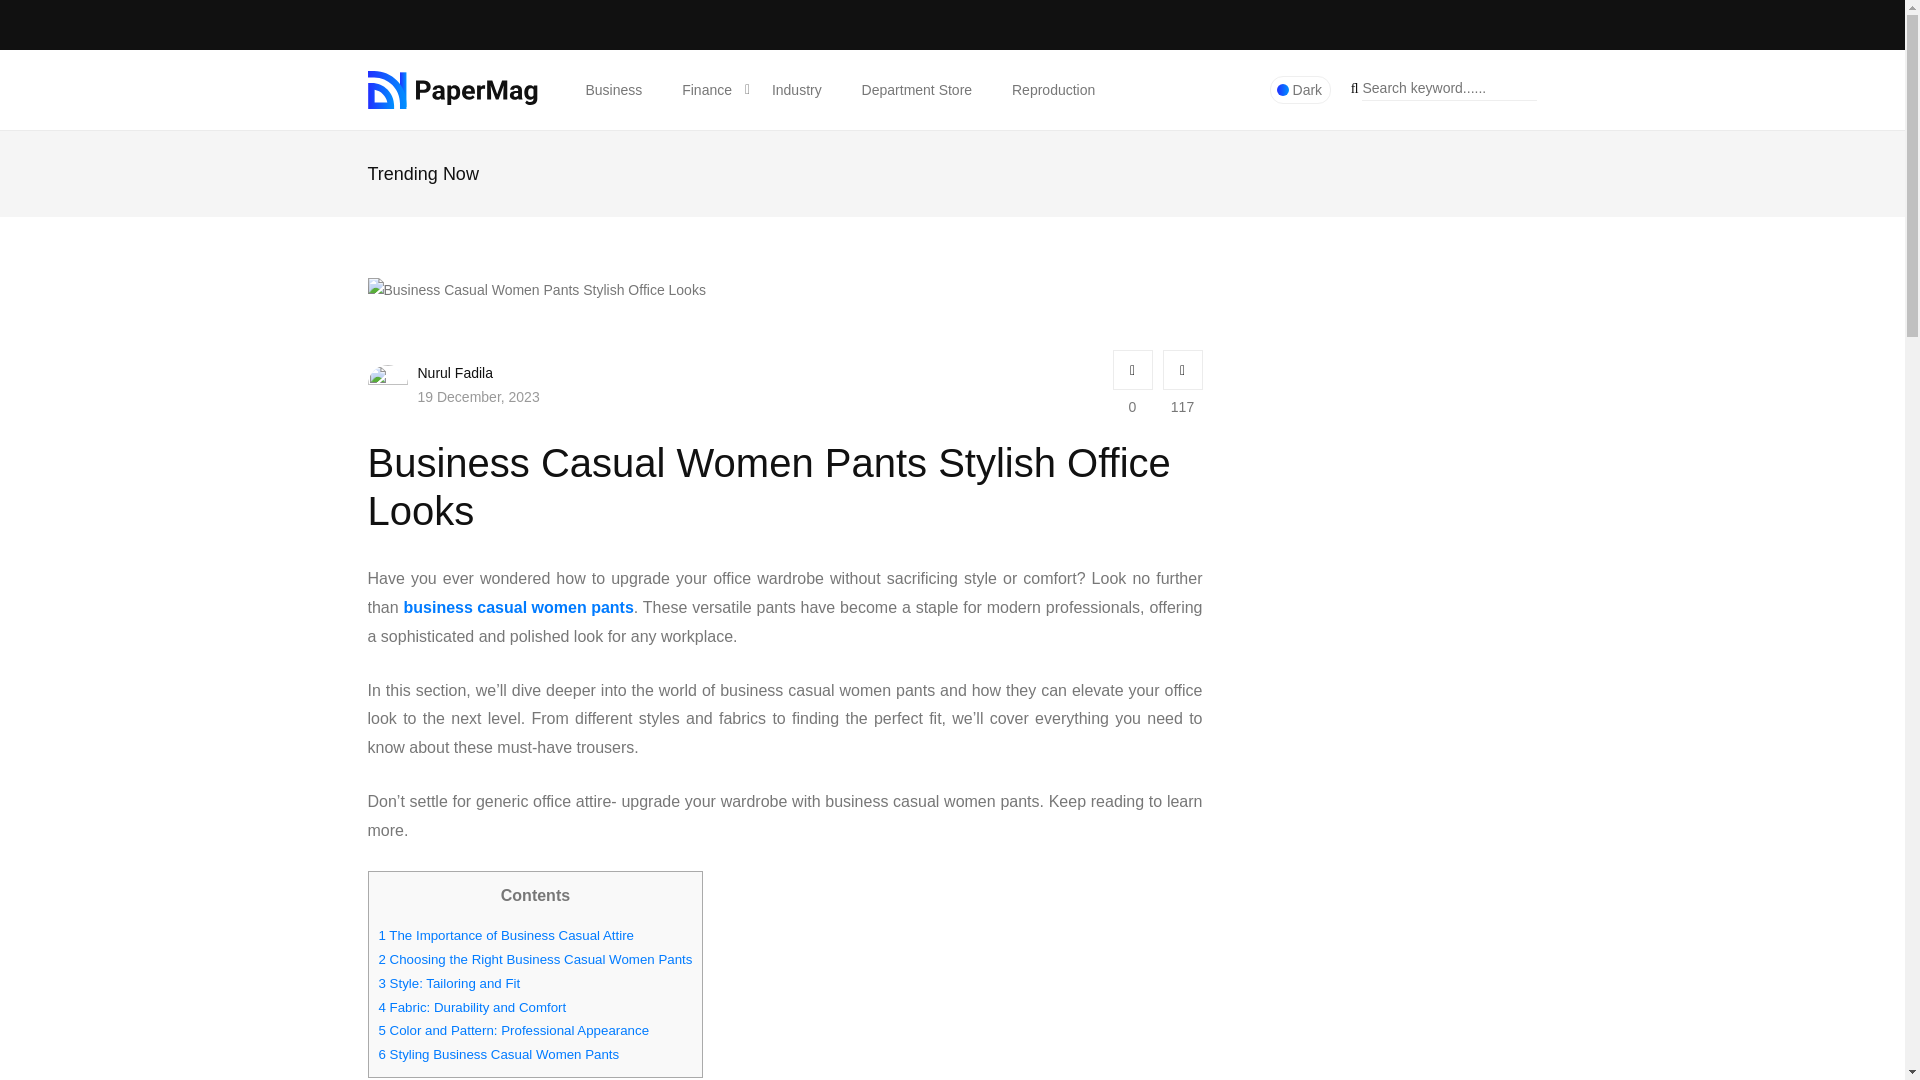 This screenshot has width=1920, height=1080. What do you see at coordinates (797, 89) in the screenshot?
I see `Industry` at bounding box center [797, 89].